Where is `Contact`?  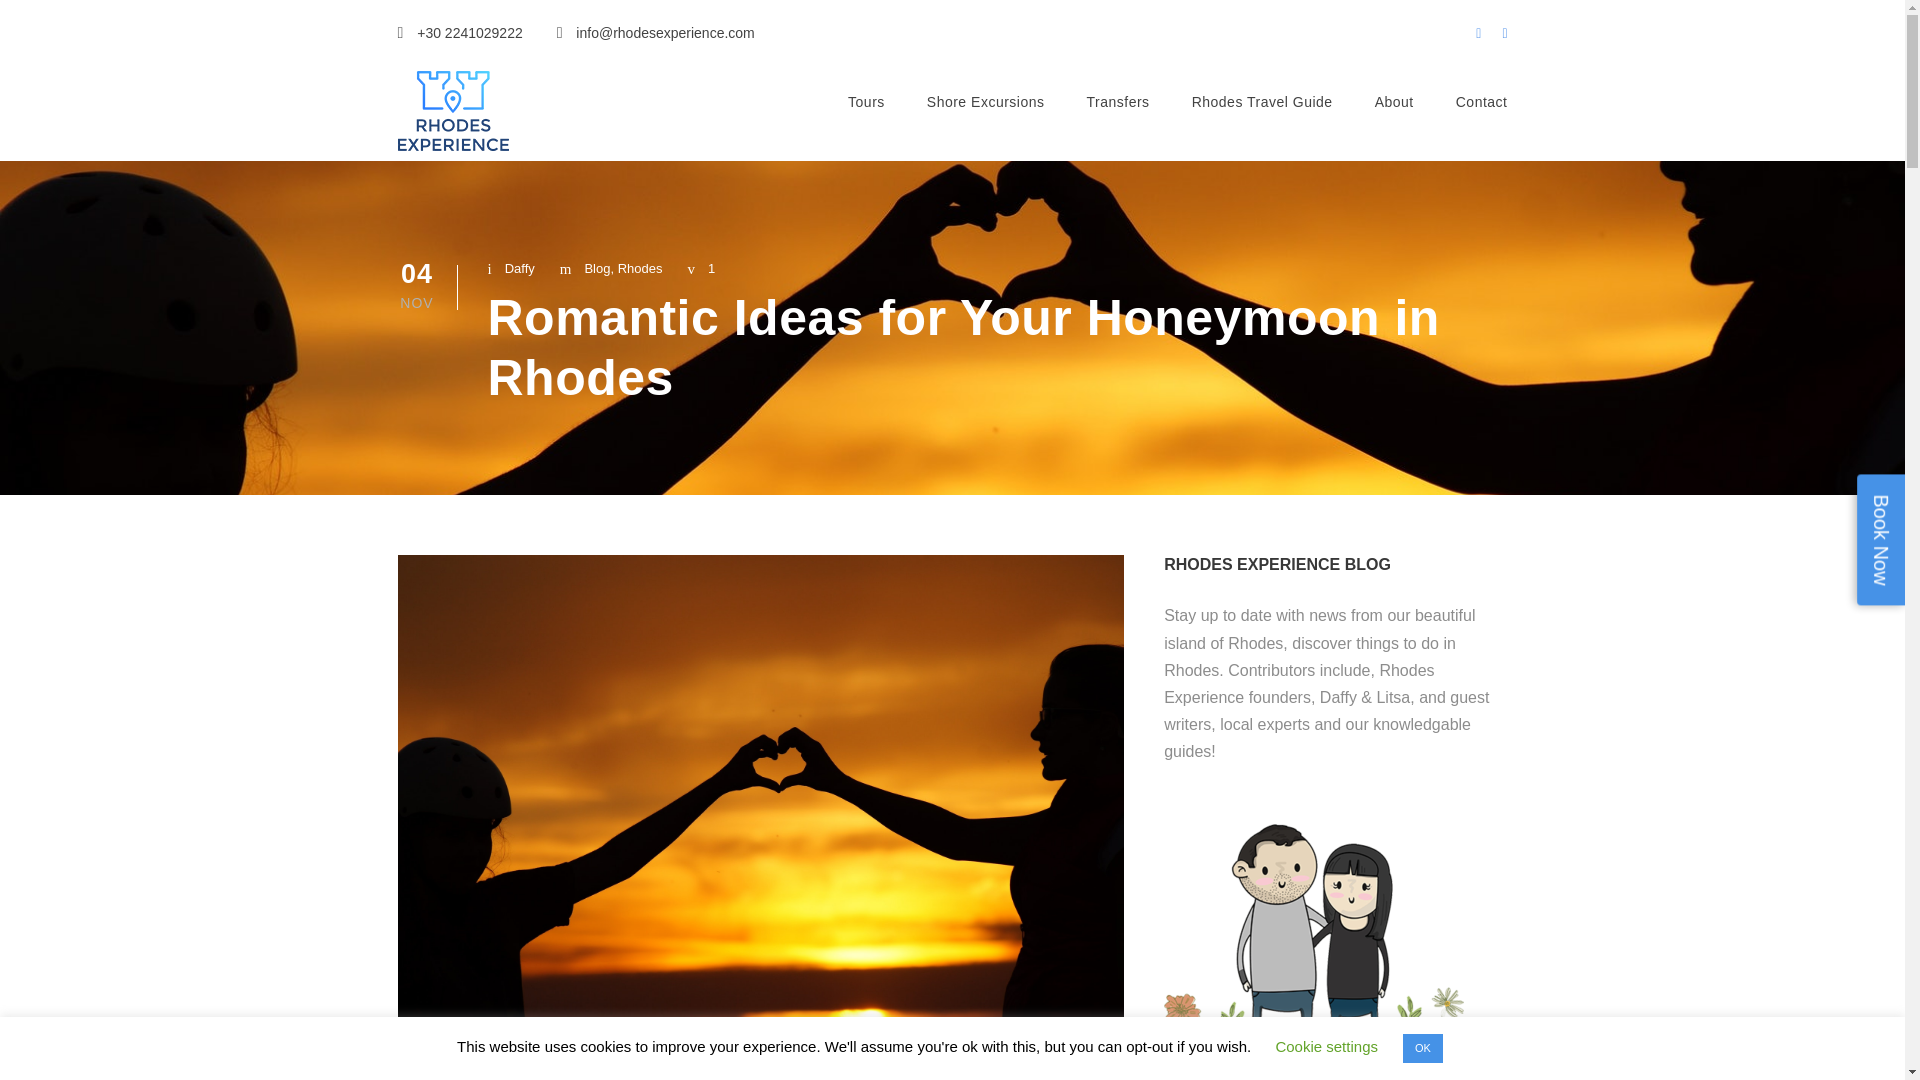
Contact is located at coordinates (1481, 118).